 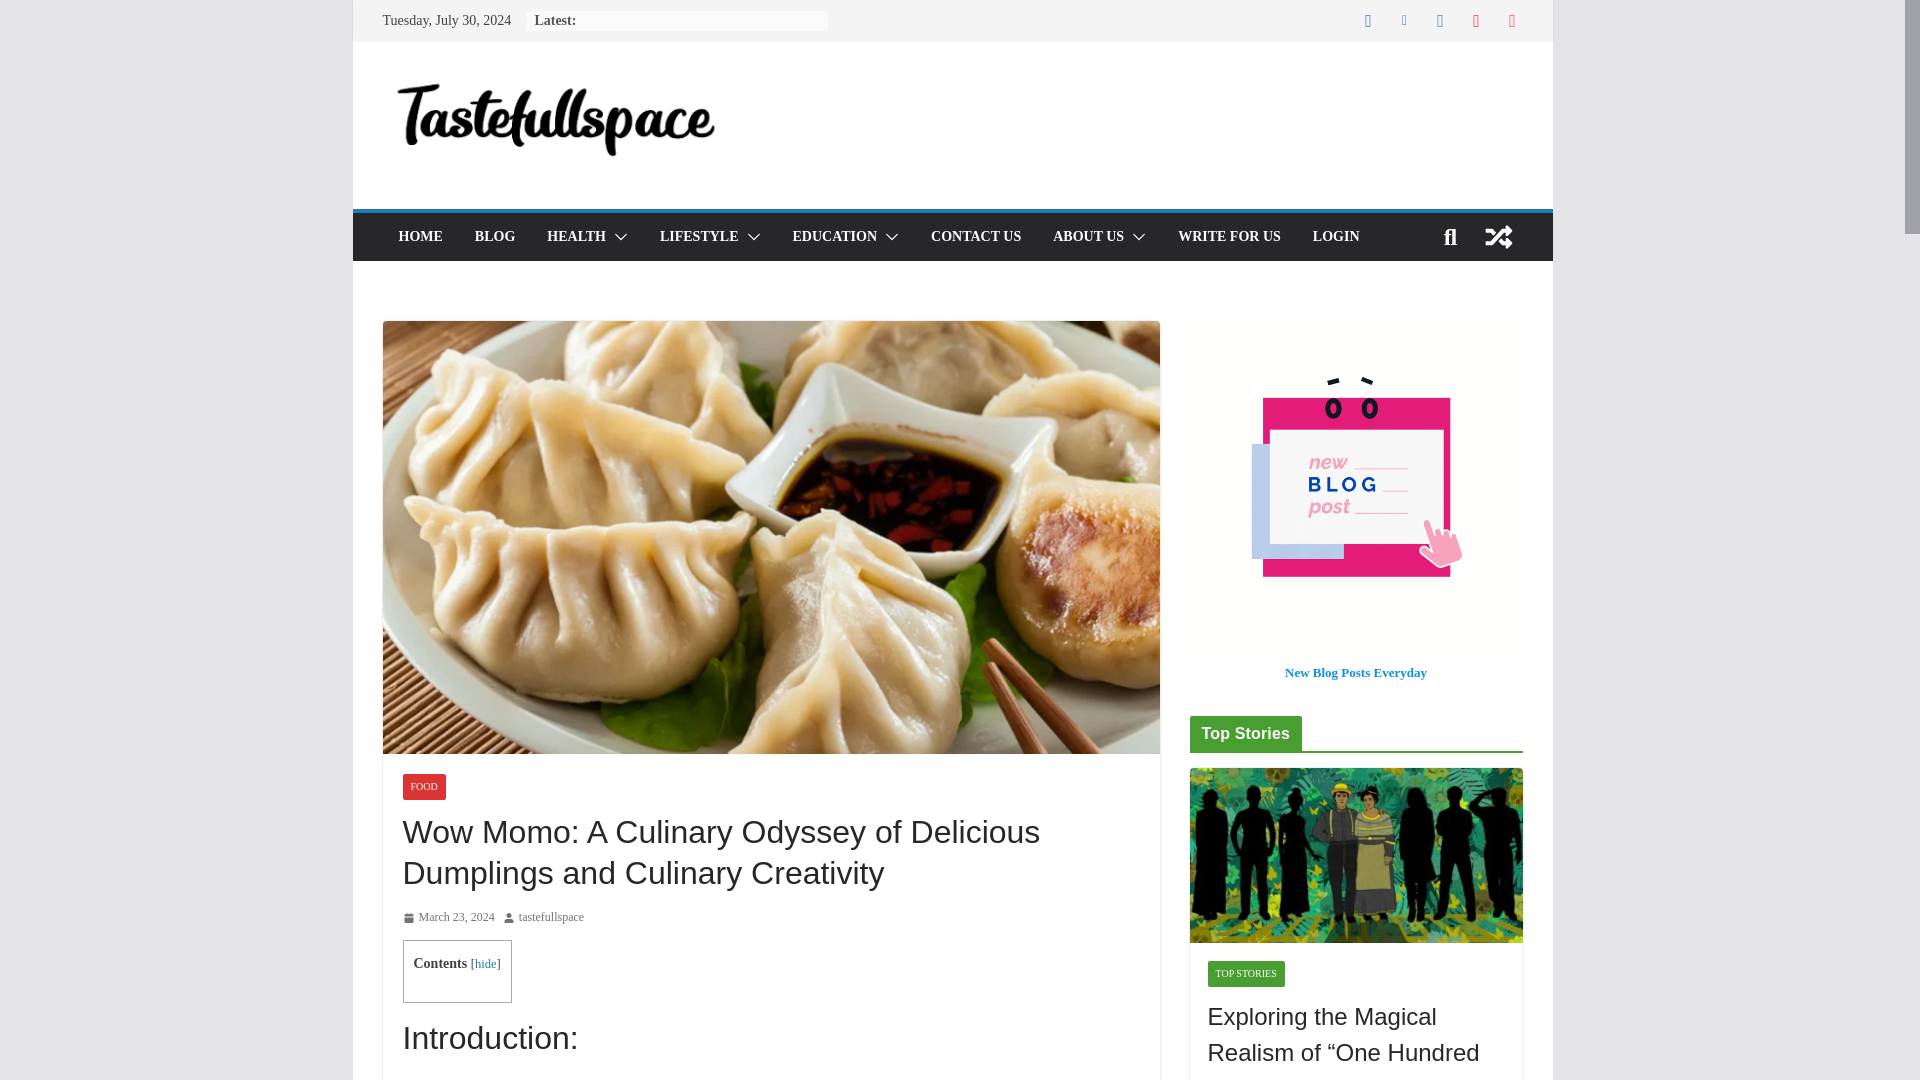 I want to click on EDUCATION, so click(x=834, y=236).